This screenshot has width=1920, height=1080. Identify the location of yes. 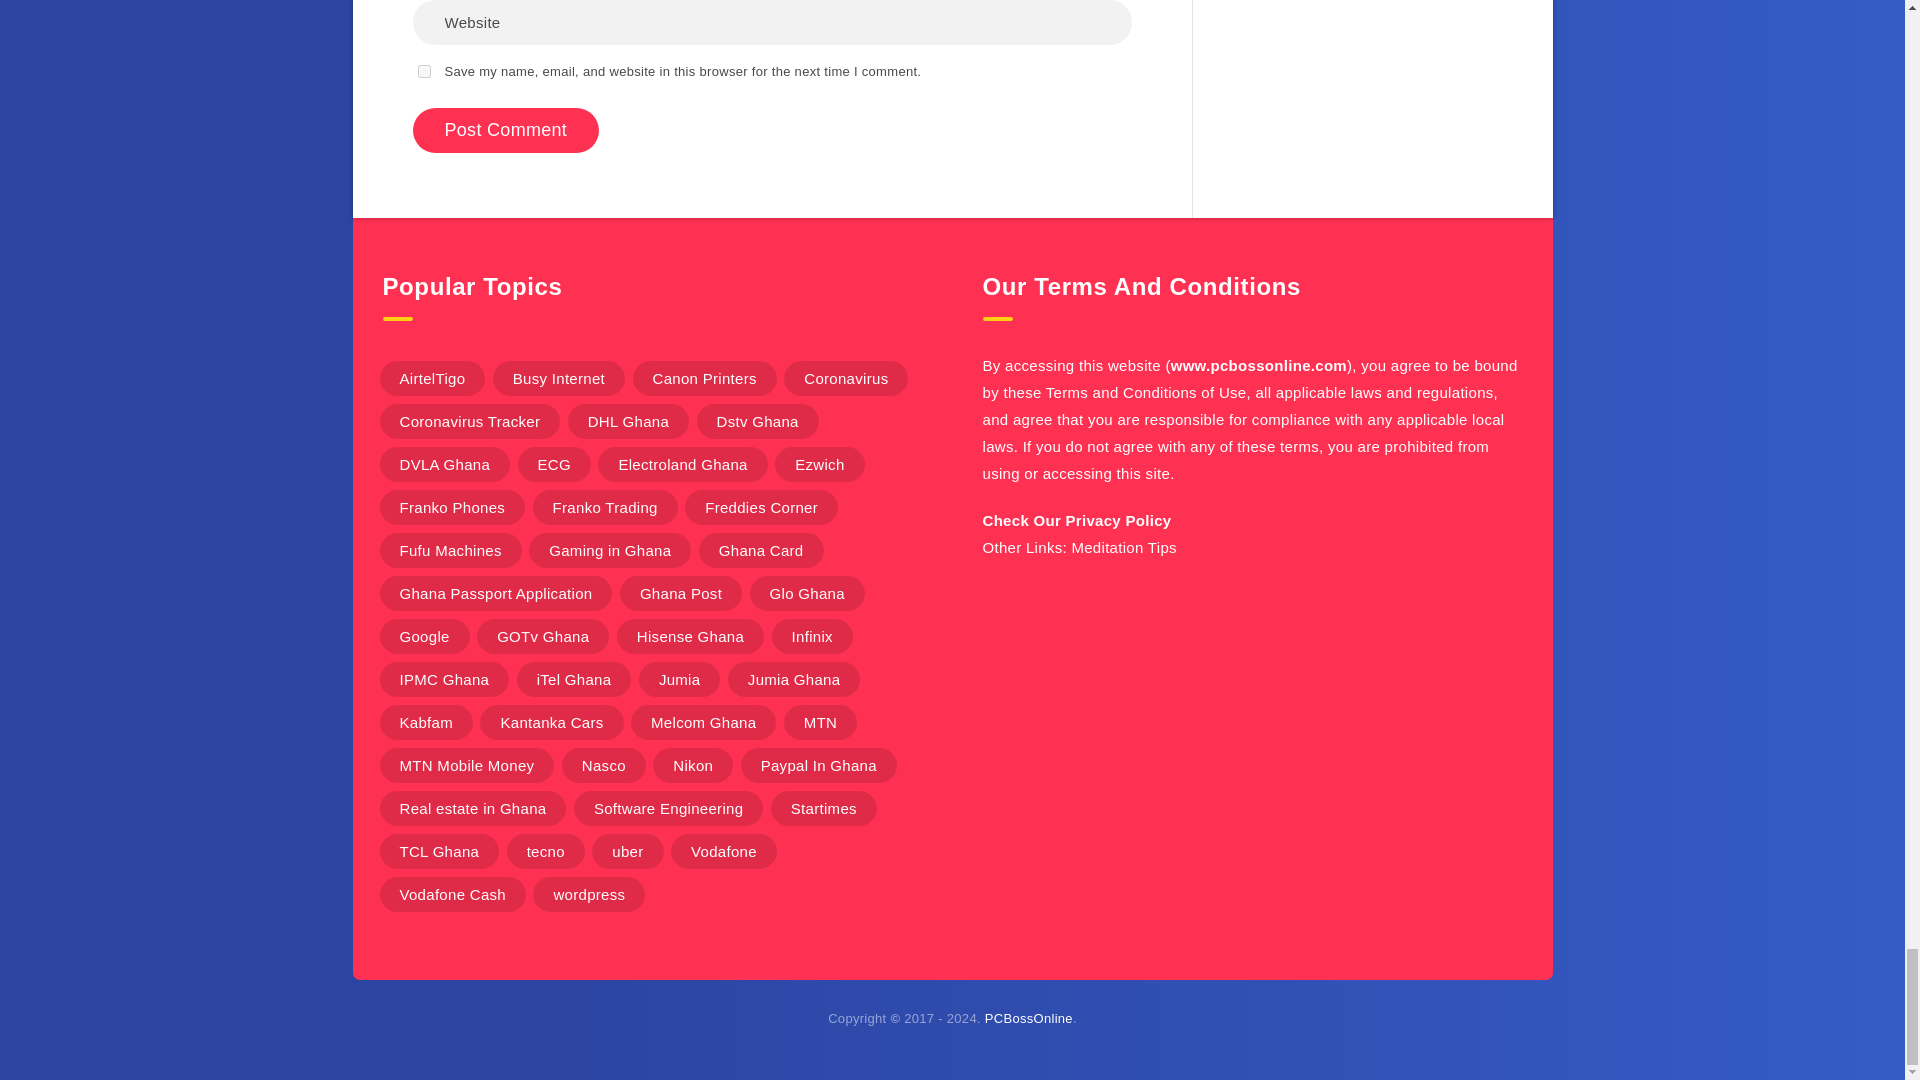
(424, 70).